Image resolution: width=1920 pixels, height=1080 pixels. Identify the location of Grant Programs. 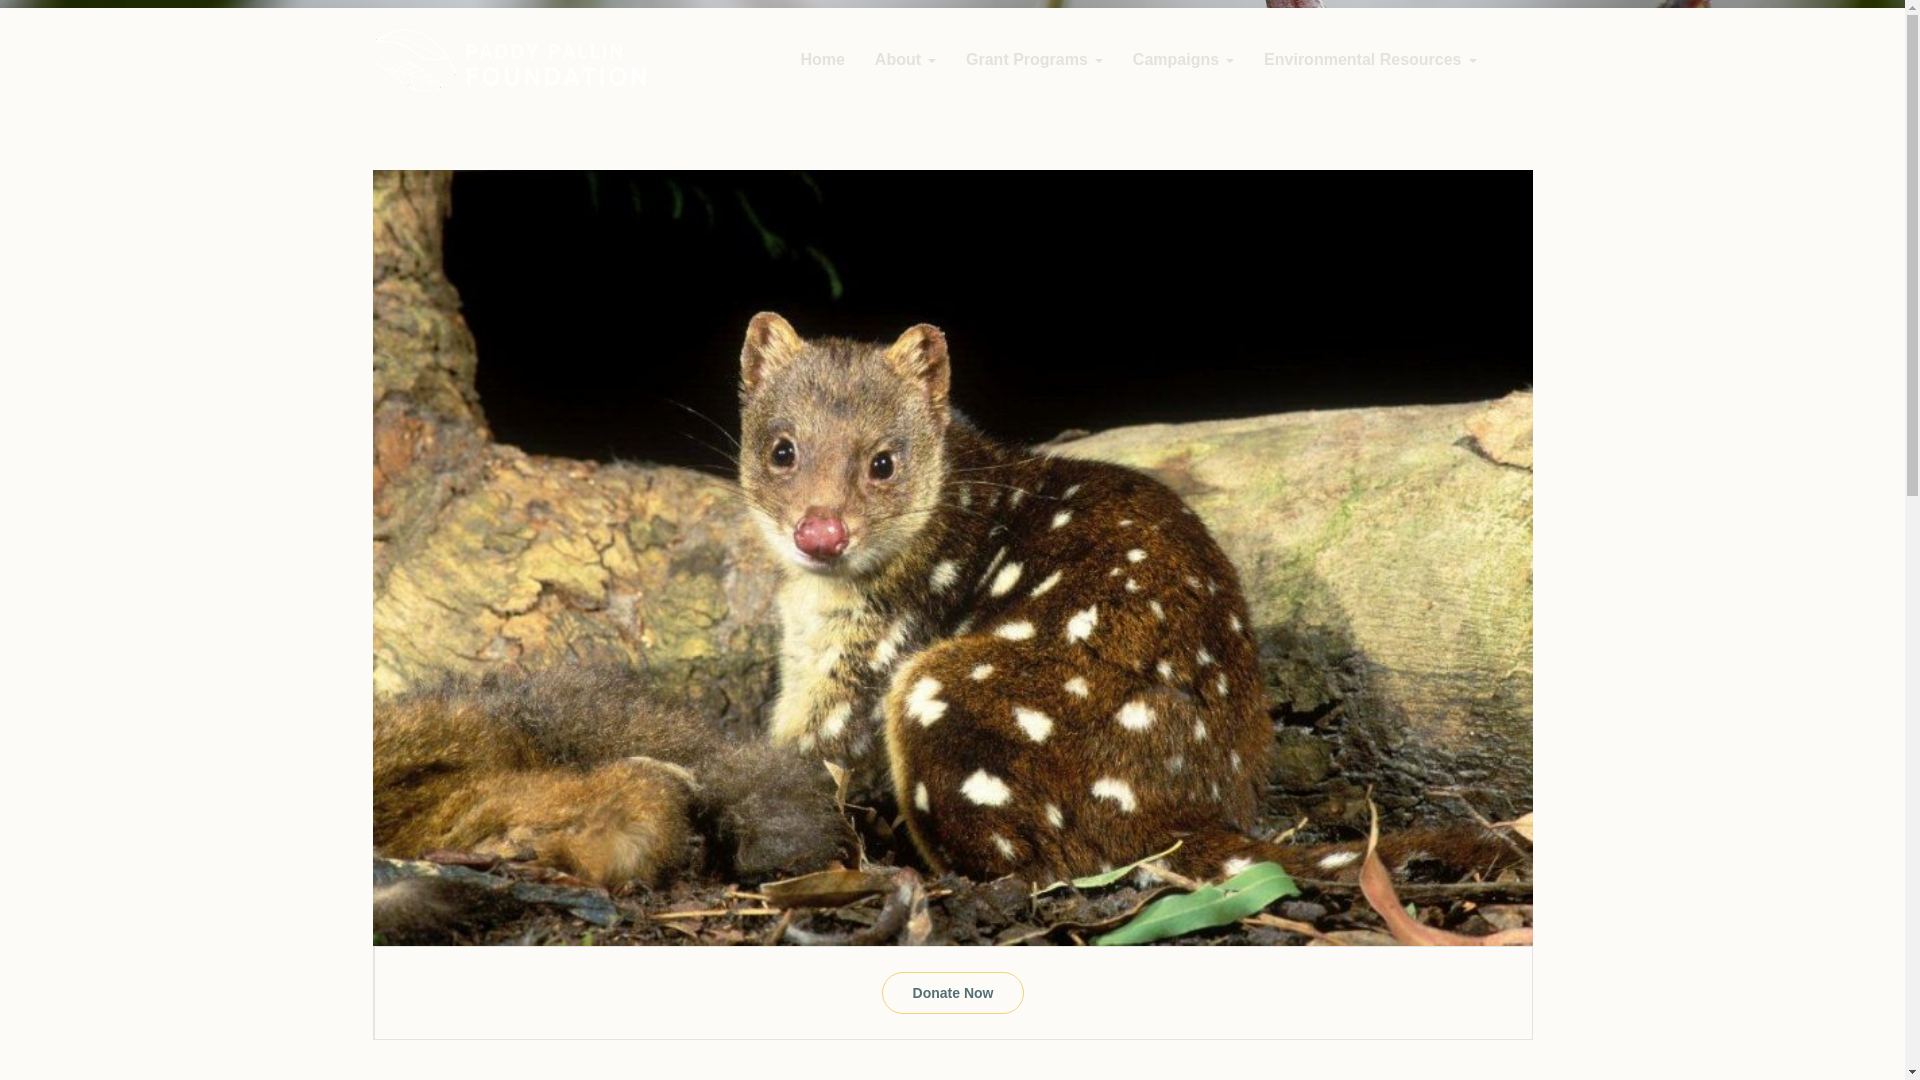
(1034, 60).